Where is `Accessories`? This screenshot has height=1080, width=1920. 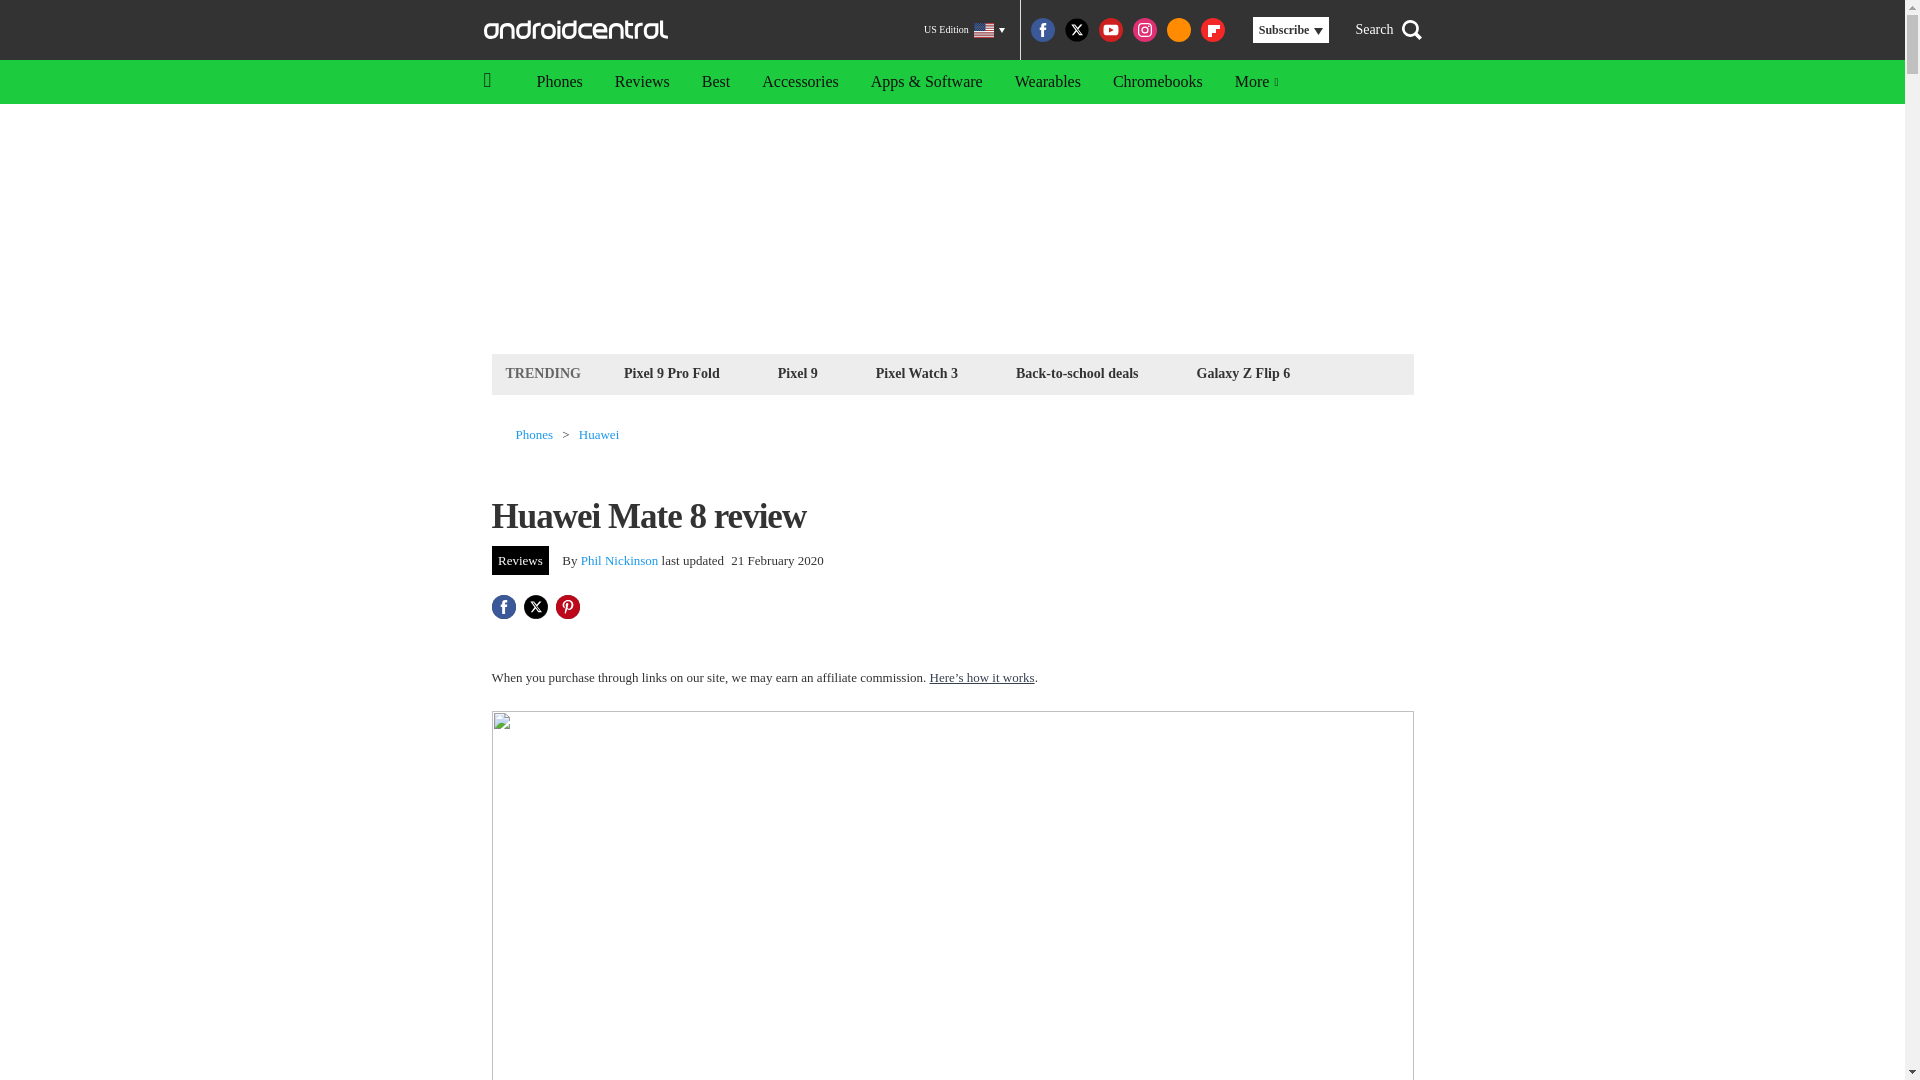
Accessories is located at coordinates (800, 82).